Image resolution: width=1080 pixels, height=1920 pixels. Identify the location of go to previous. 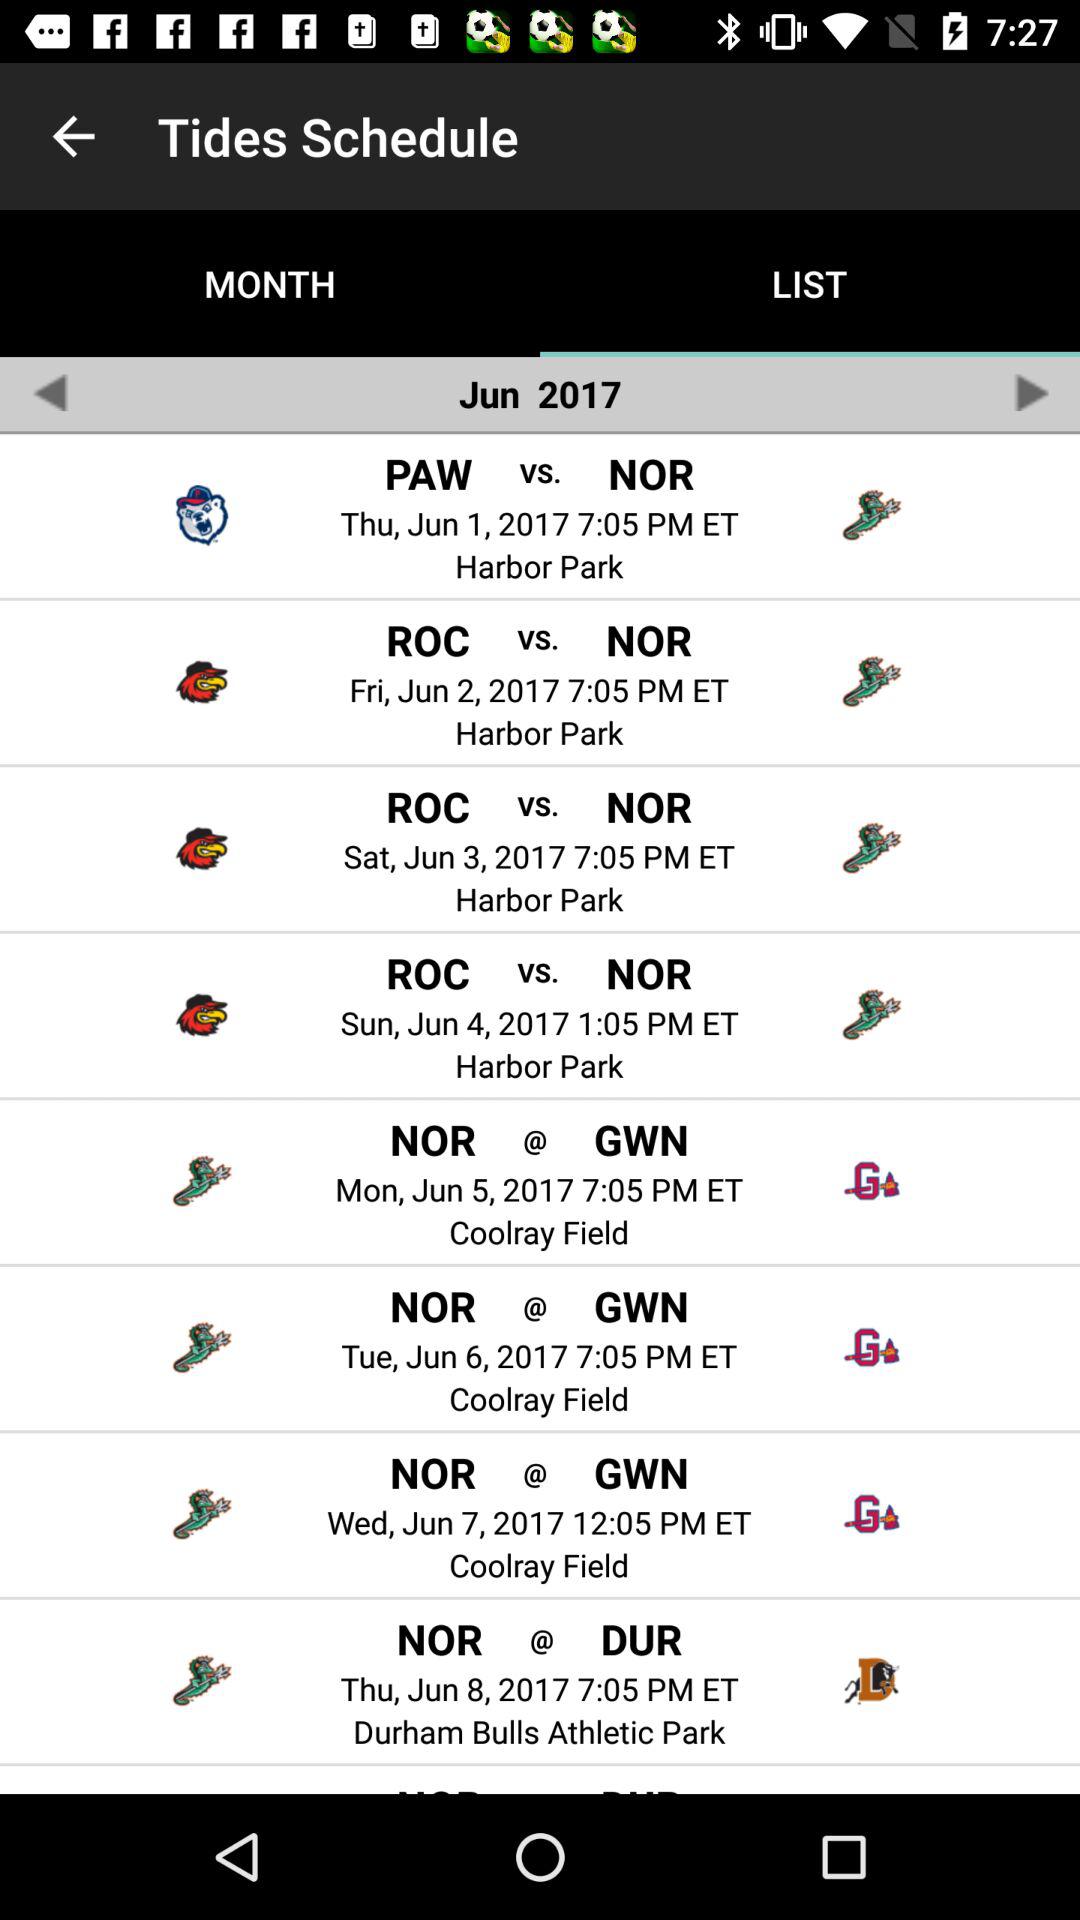
(50, 392).